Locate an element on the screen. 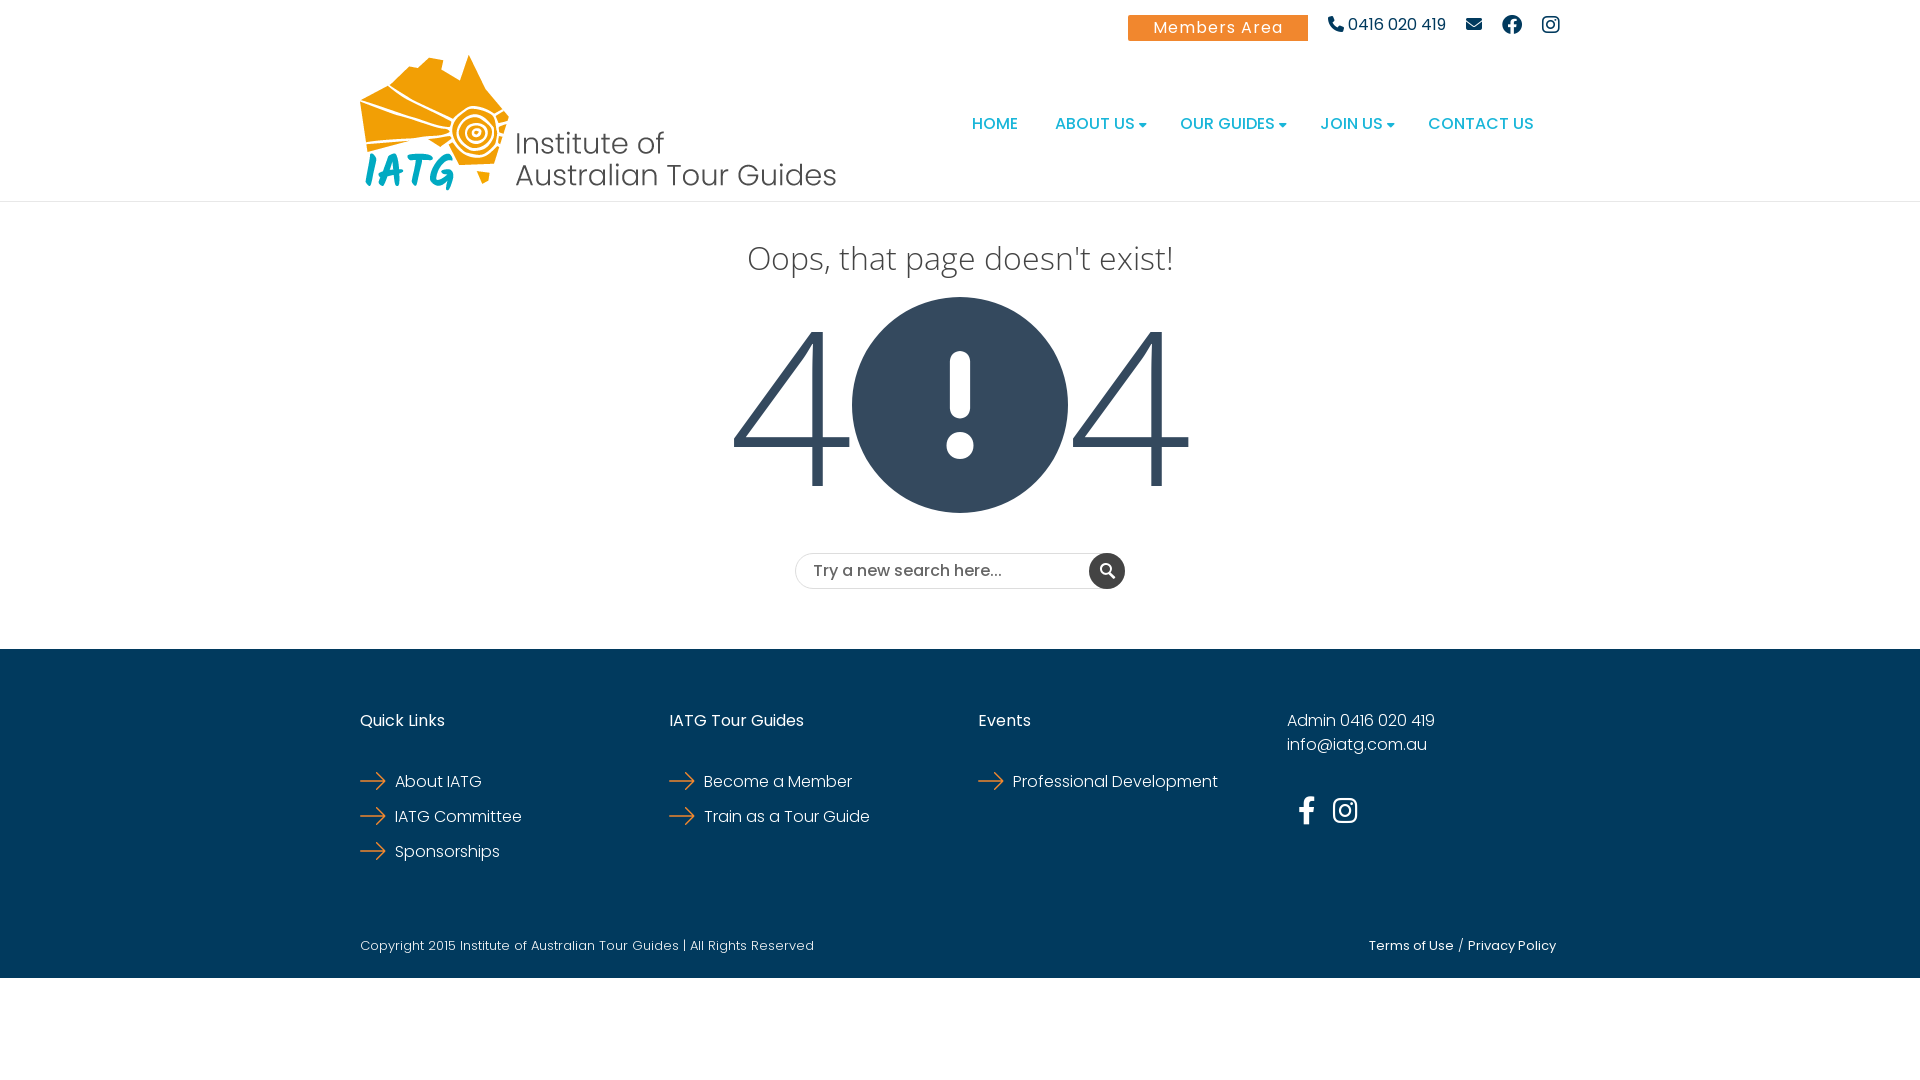  Sponsorships is located at coordinates (430, 852).